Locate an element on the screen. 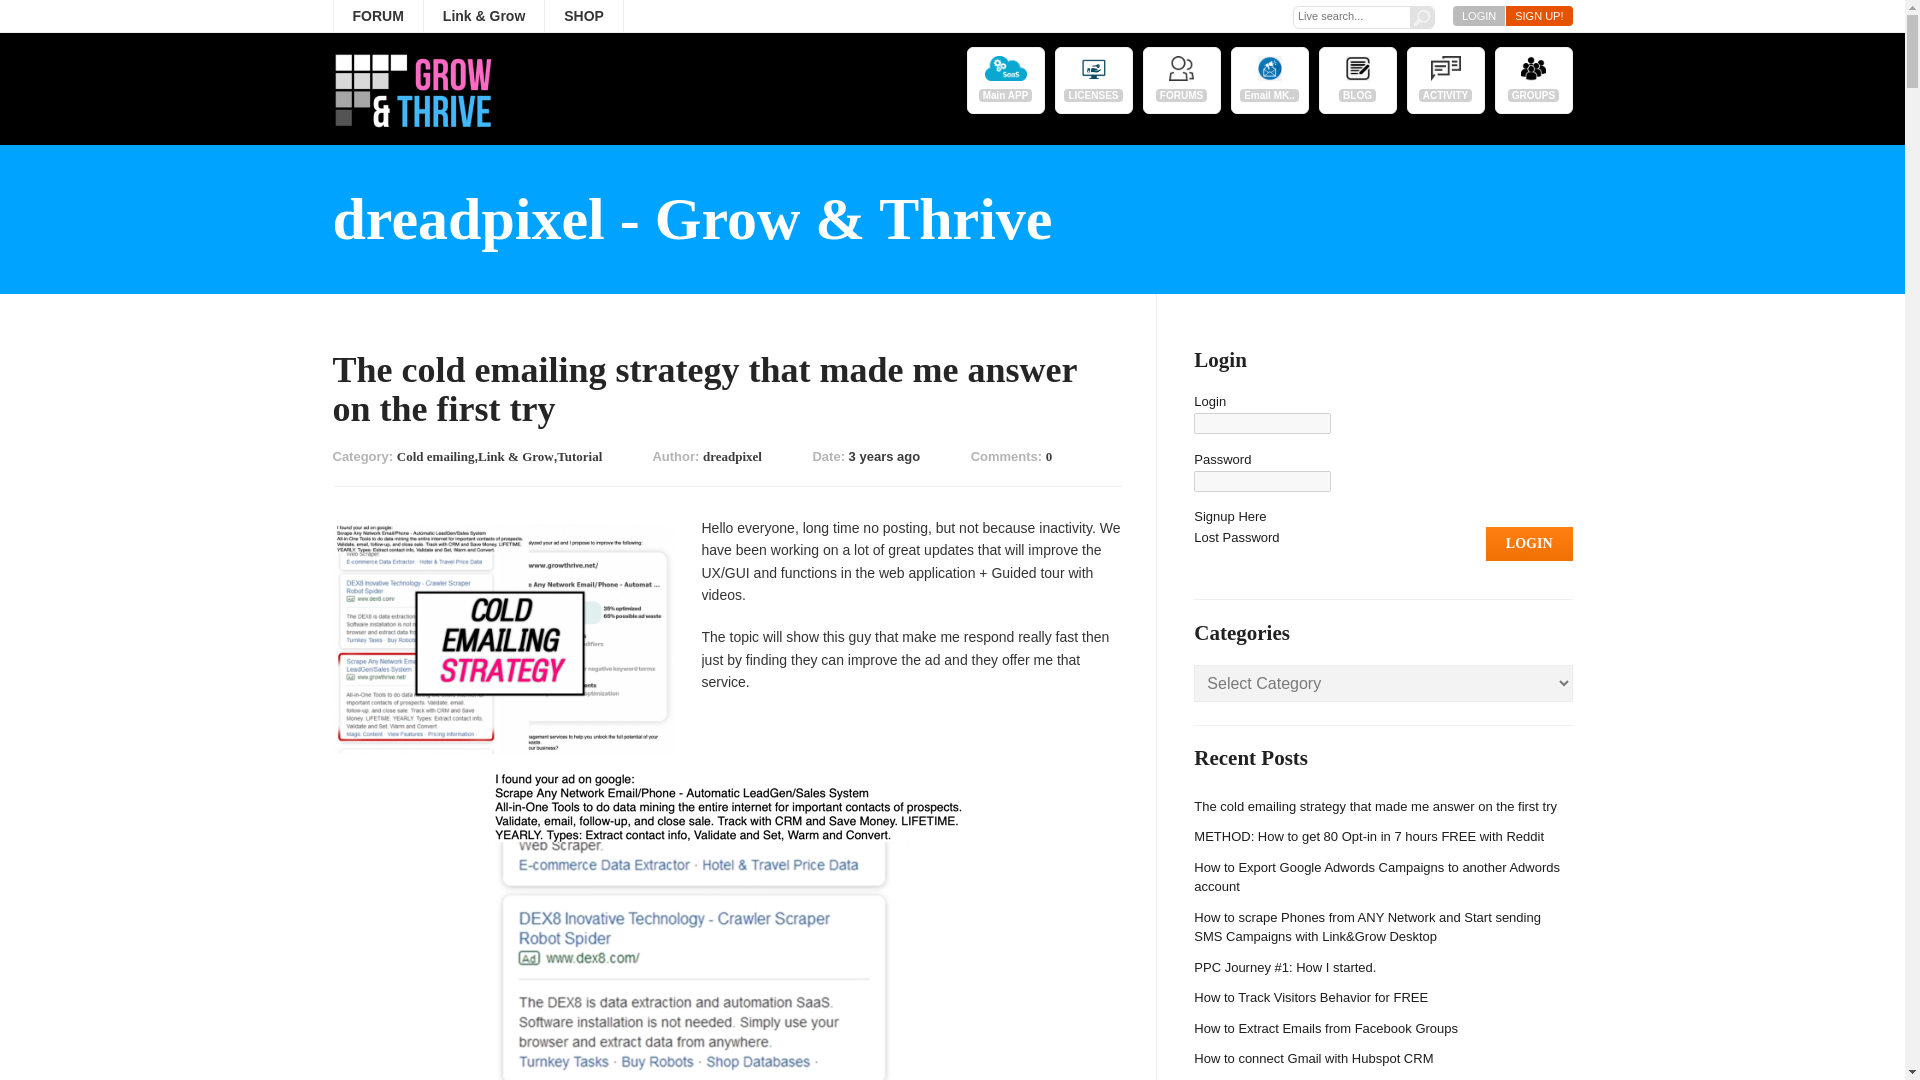  Login is located at coordinates (1529, 544).